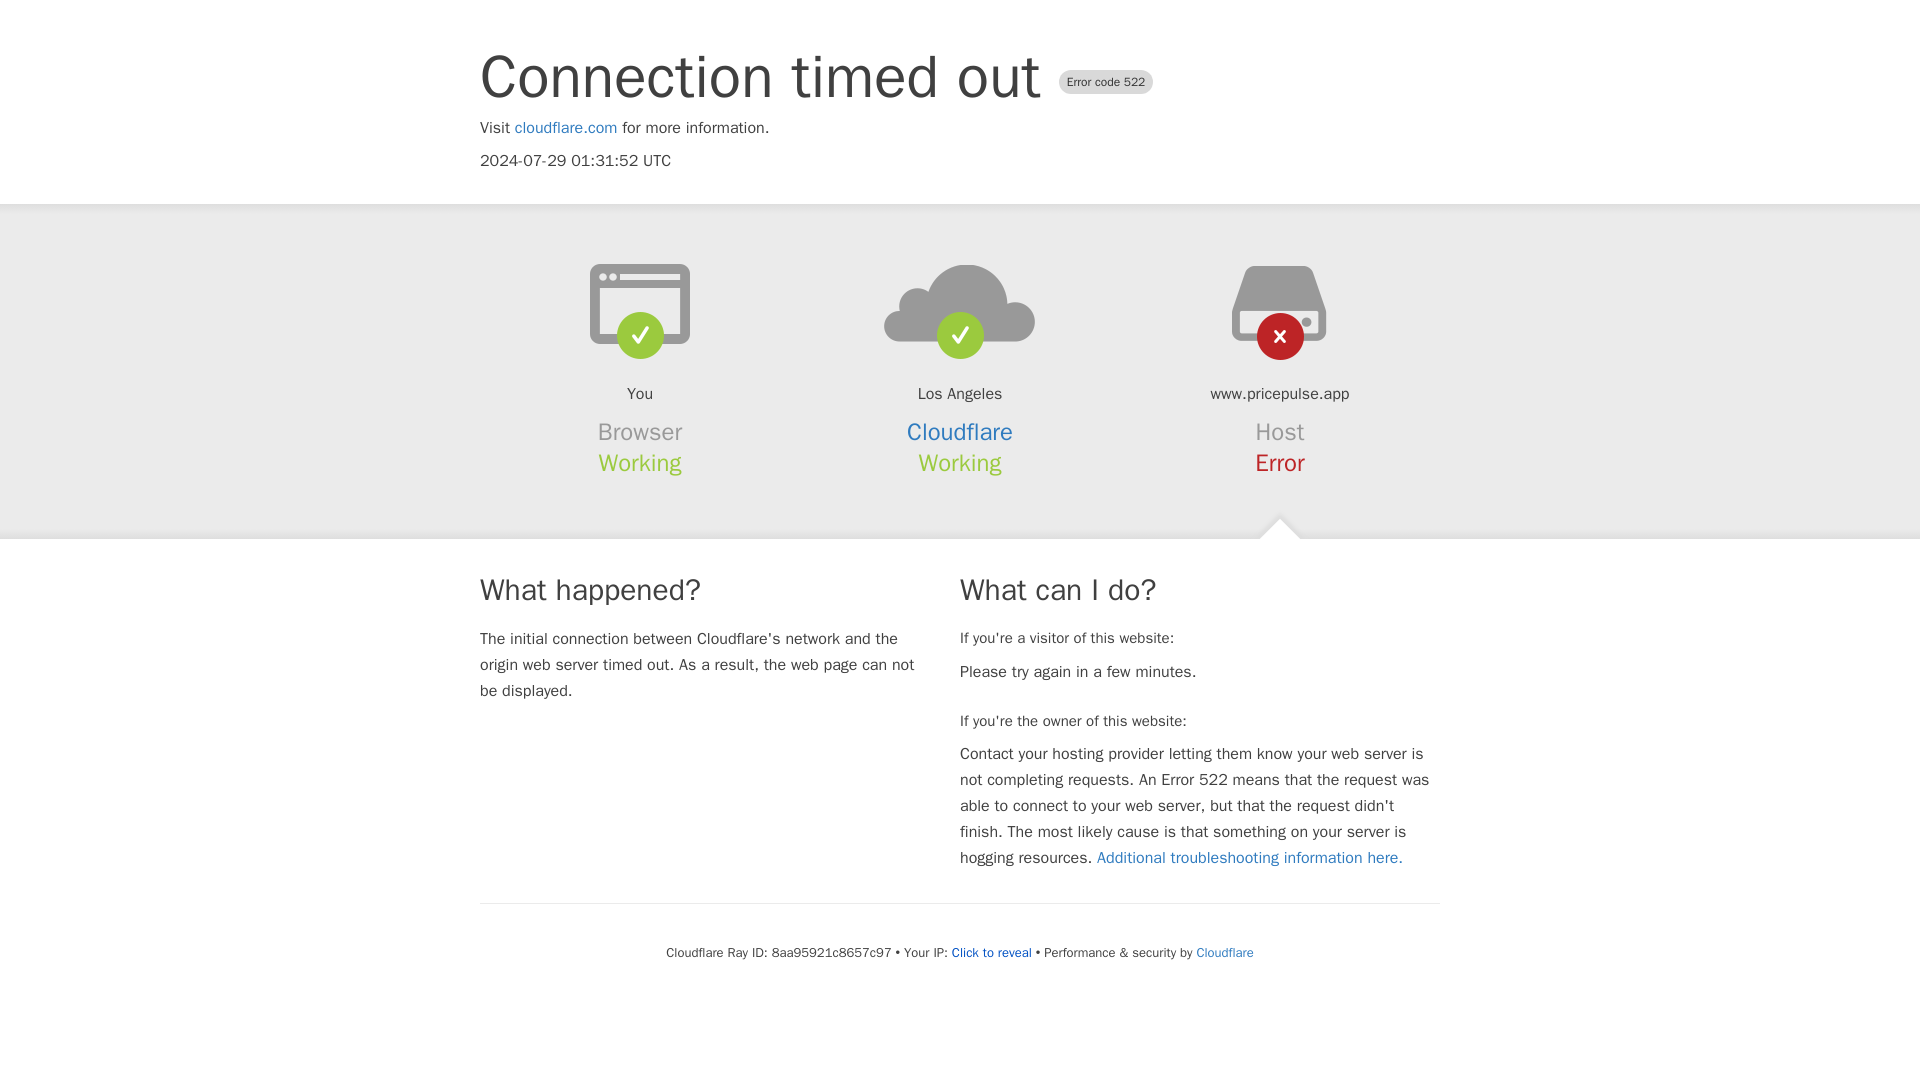  What do you see at coordinates (566, 128) in the screenshot?
I see `cloudflare.com` at bounding box center [566, 128].